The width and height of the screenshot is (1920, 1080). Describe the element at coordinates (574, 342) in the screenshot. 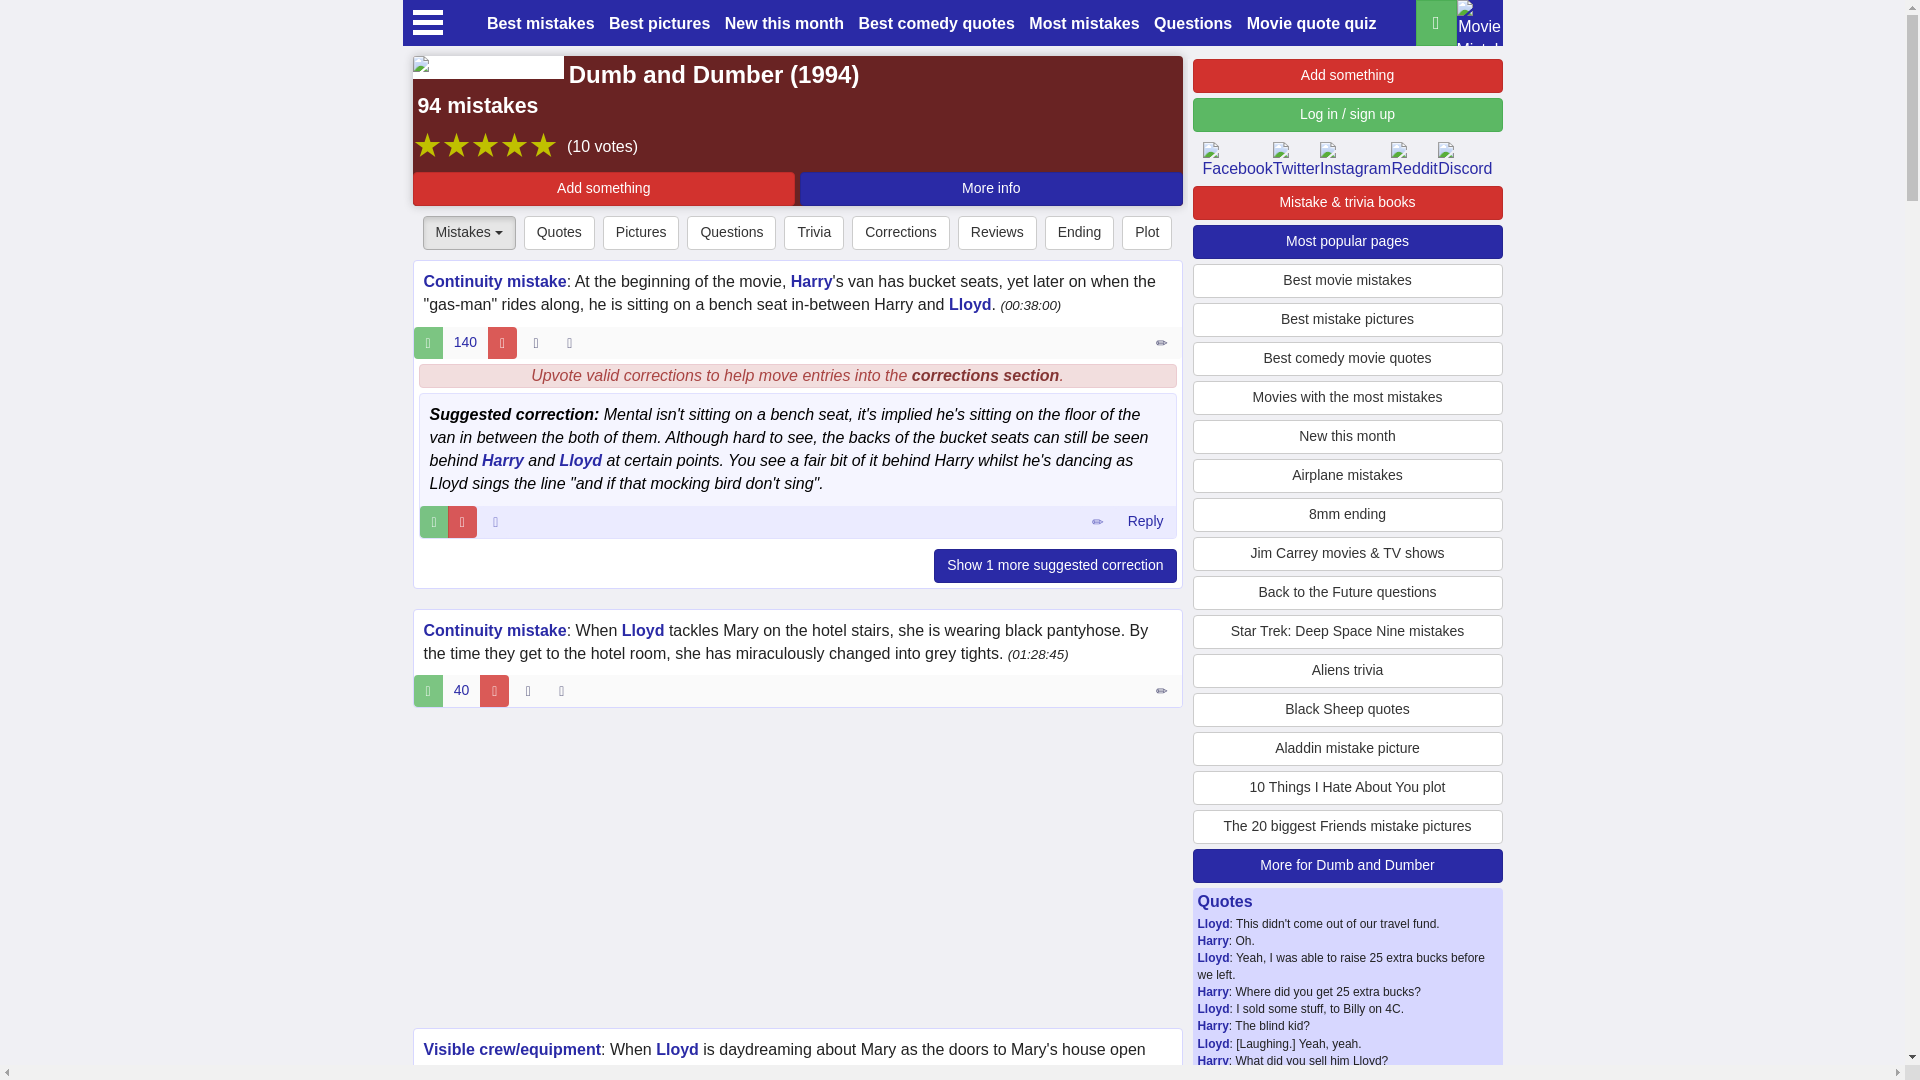

I see `Share this entry` at that location.